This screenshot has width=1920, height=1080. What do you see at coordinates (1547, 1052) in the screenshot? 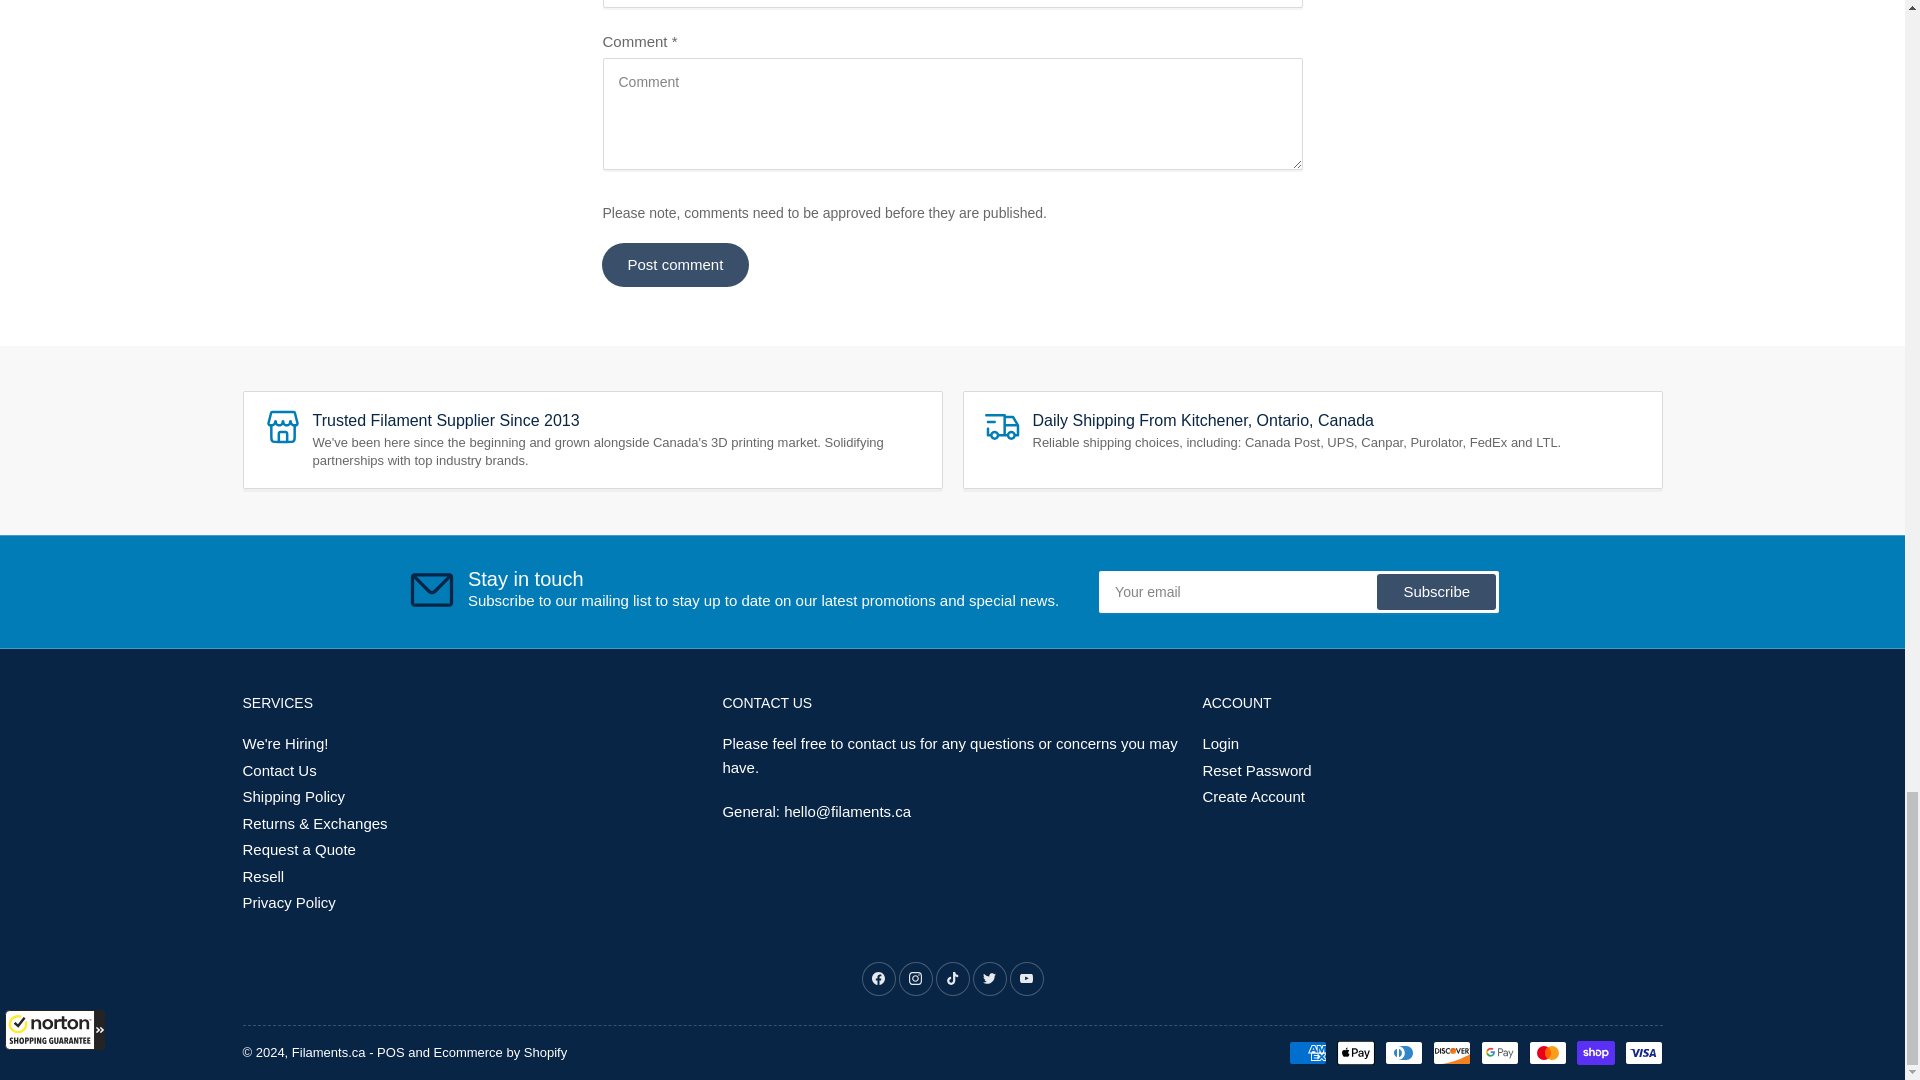
I see `Mastercard` at bounding box center [1547, 1052].